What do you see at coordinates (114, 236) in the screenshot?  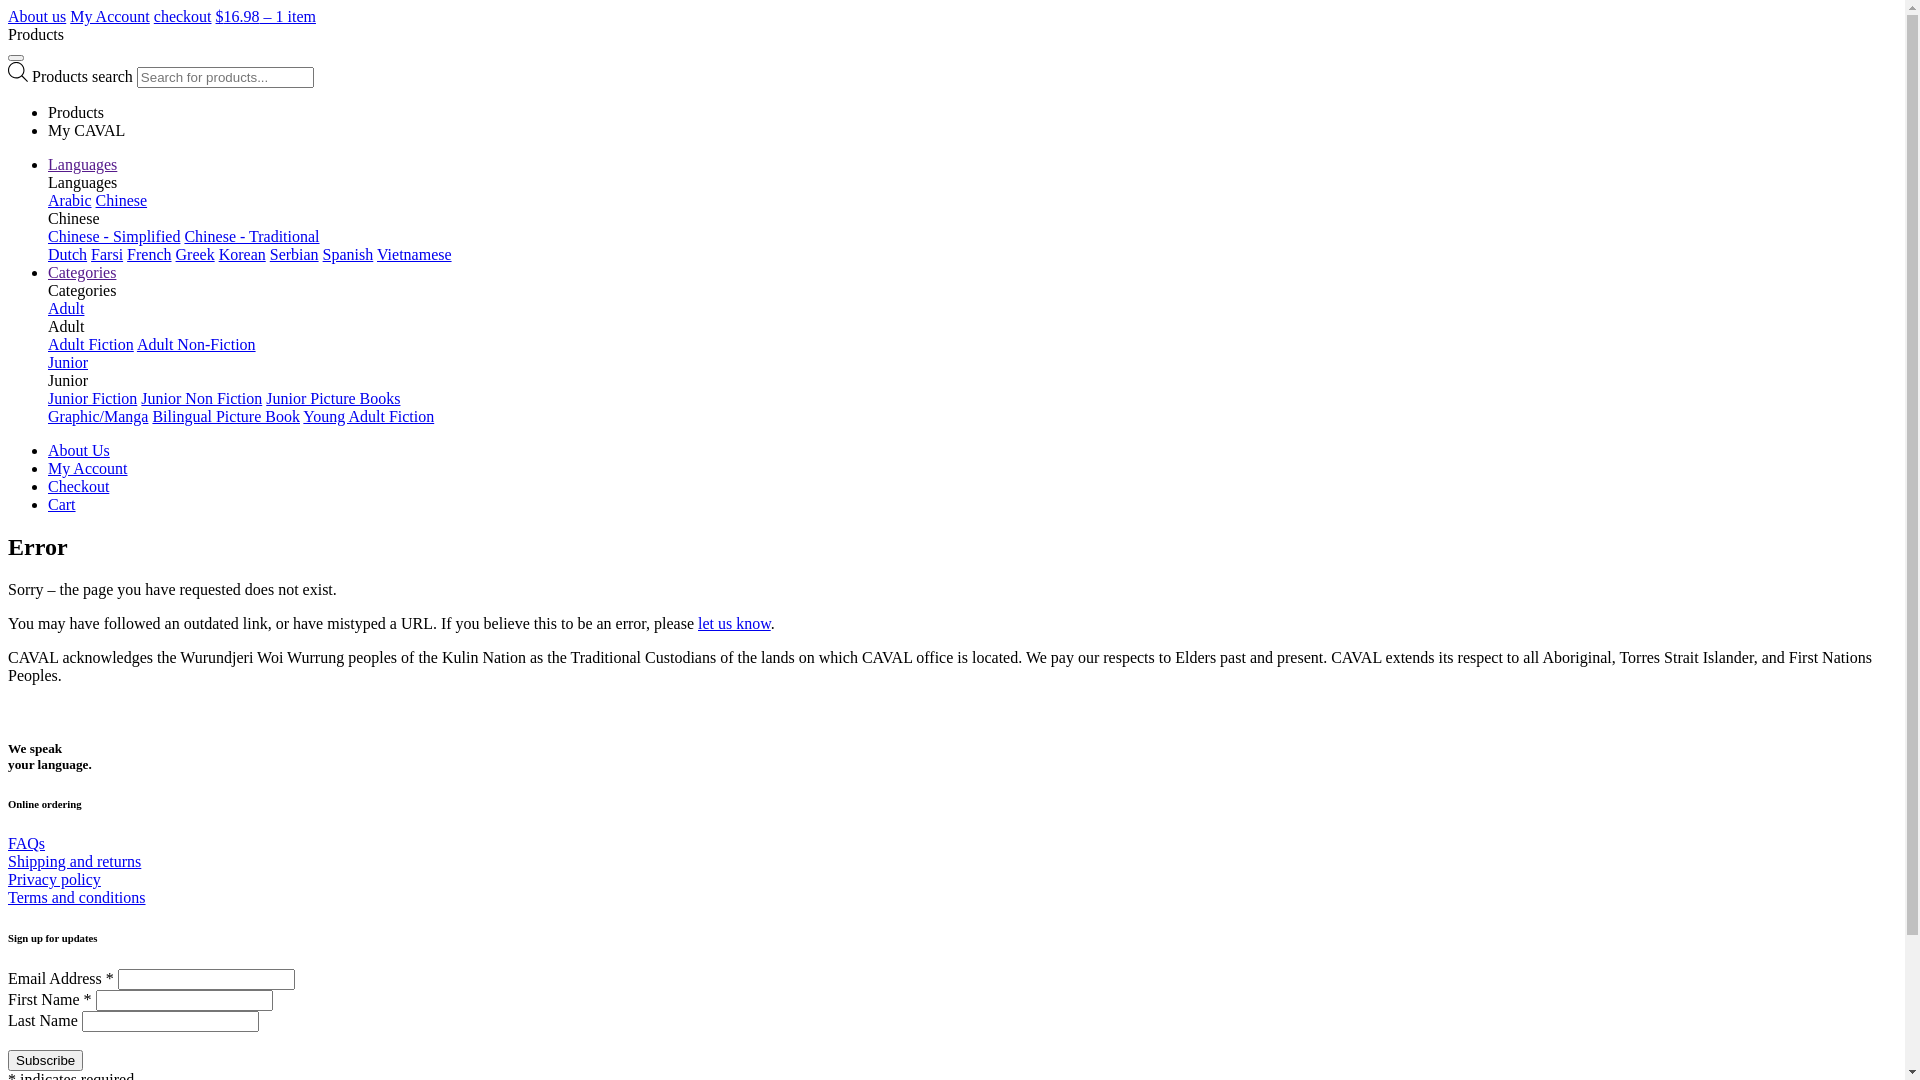 I see `Chinese - Simplified` at bounding box center [114, 236].